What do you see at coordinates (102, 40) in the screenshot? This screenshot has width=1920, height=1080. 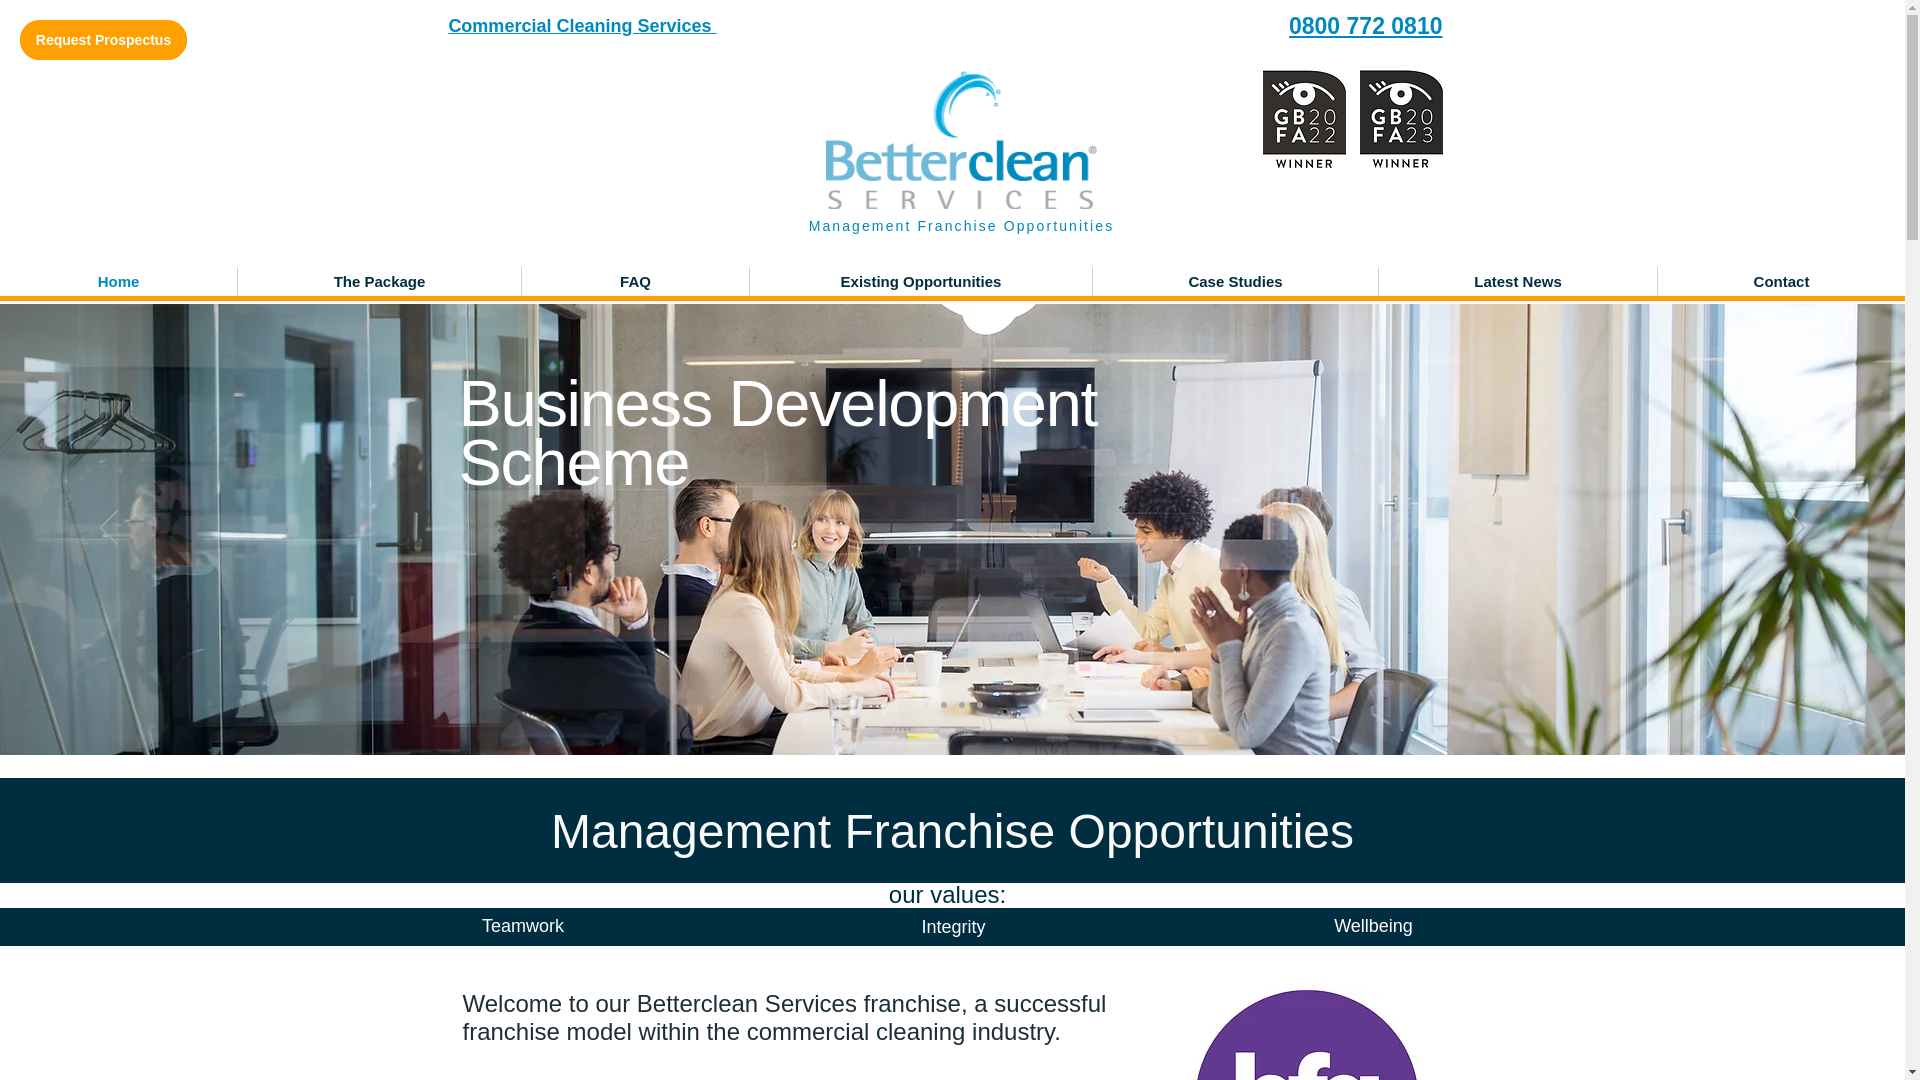 I see `Request Prospectus` at bounding box center [102, 40].